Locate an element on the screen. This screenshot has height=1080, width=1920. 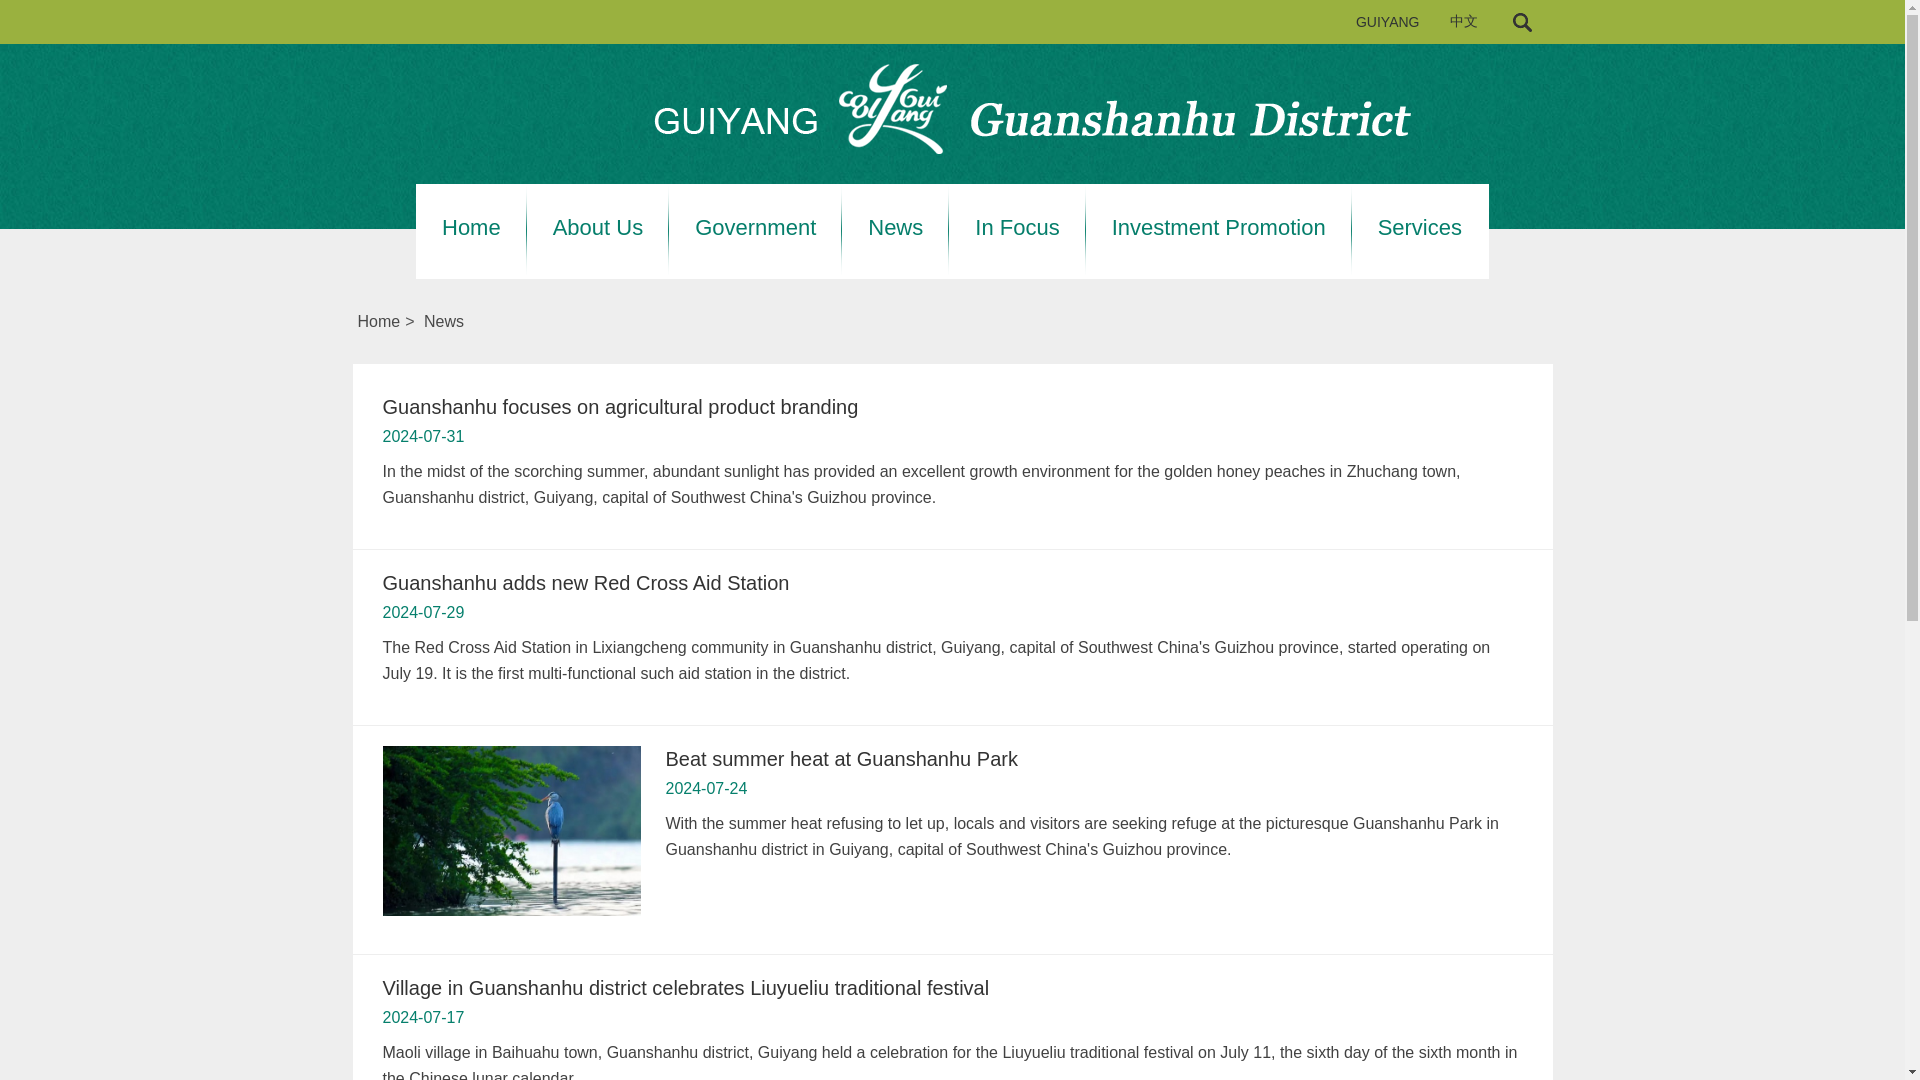
Services is located at coordinates (1420, 228).